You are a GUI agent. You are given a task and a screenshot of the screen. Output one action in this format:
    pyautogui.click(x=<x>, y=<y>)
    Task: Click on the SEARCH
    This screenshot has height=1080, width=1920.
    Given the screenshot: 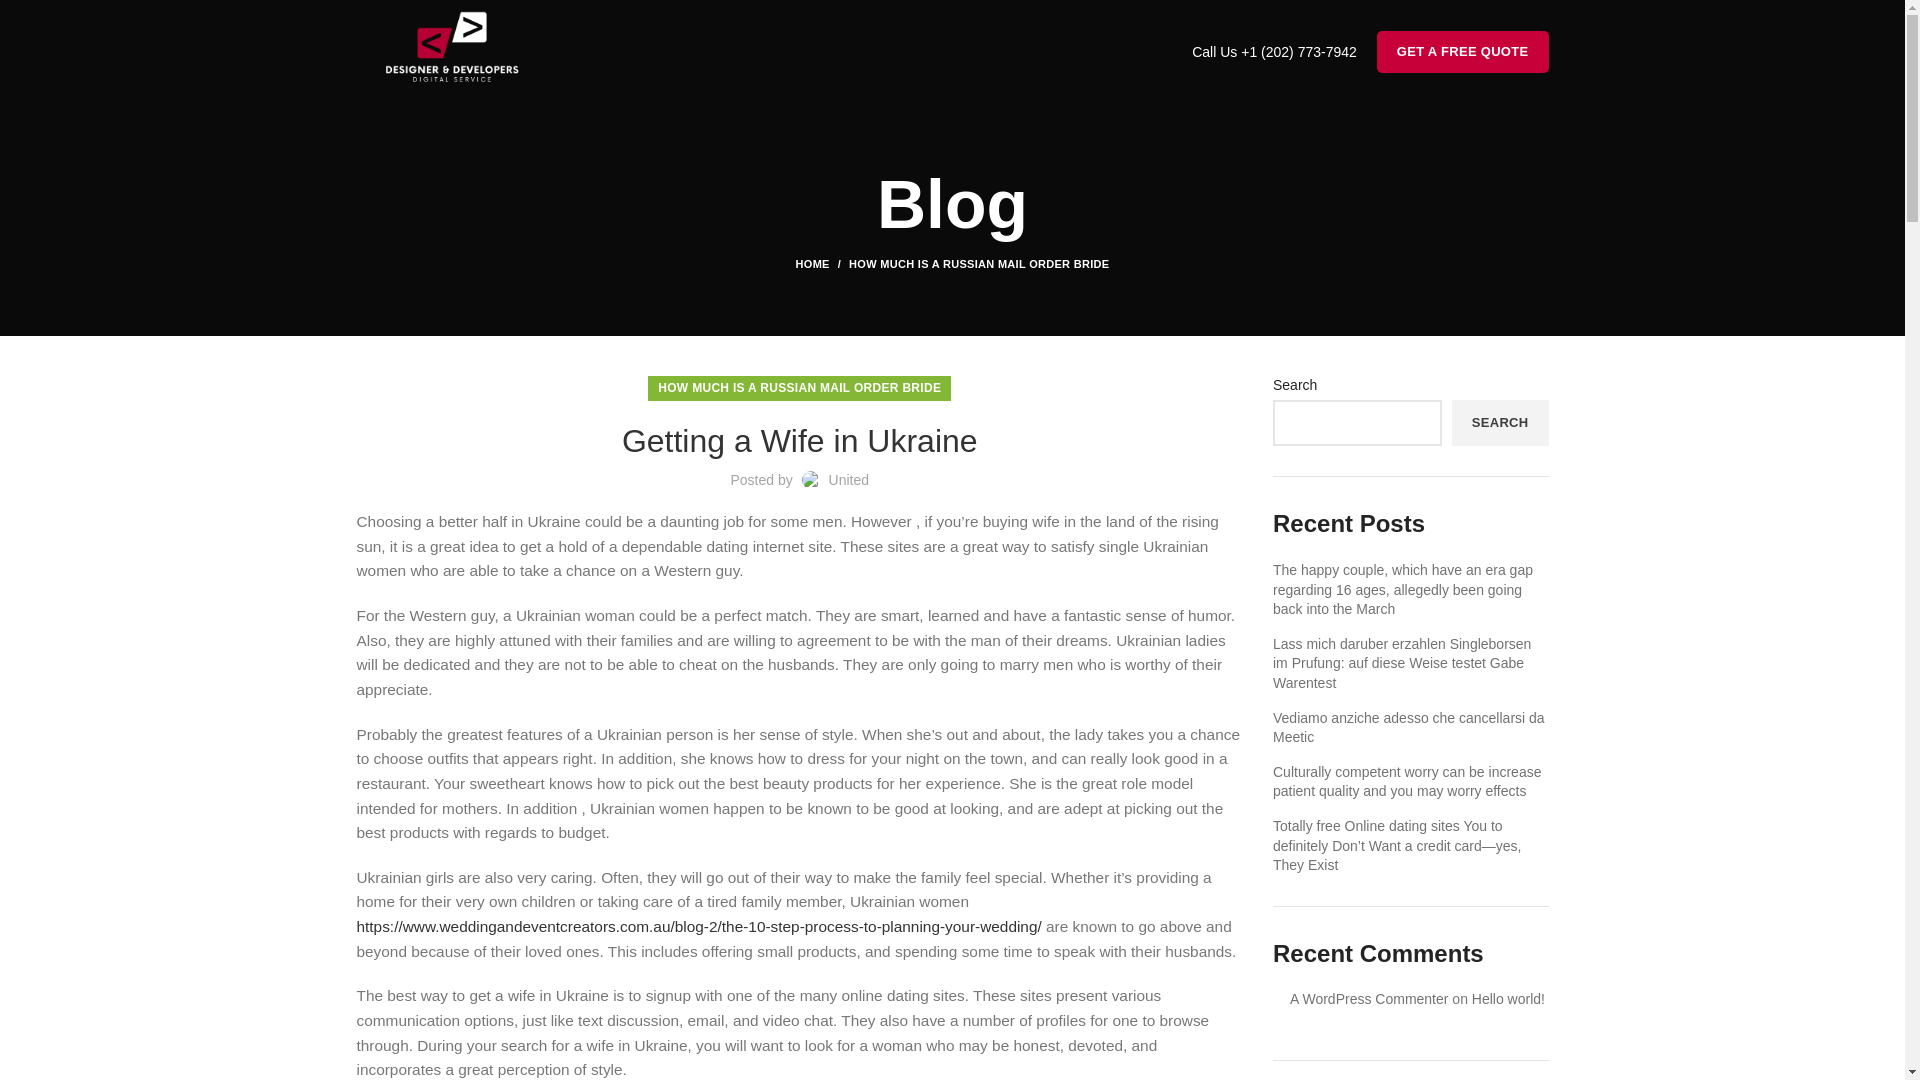 What is the action you would take?
    pyautogui.click(x=1500, y=422)
    